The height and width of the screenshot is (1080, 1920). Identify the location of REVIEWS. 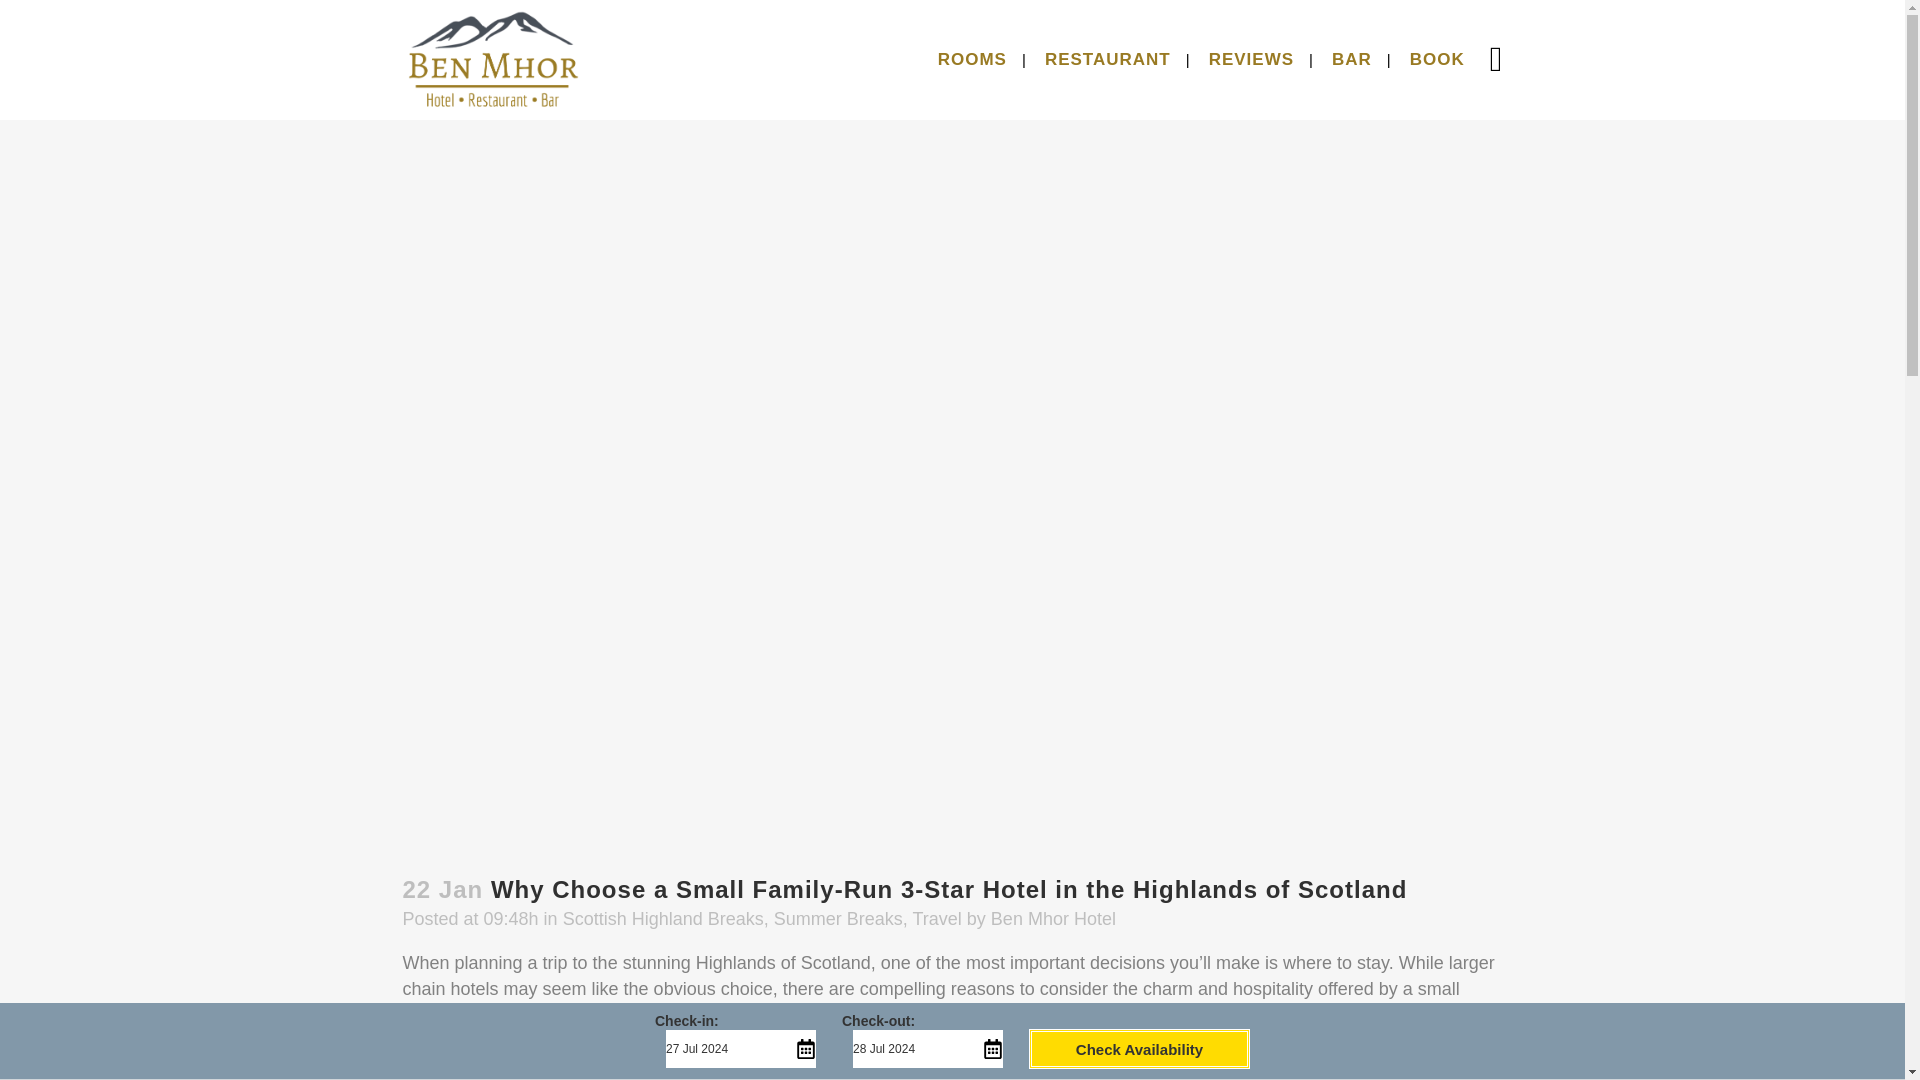
(1252, 60).